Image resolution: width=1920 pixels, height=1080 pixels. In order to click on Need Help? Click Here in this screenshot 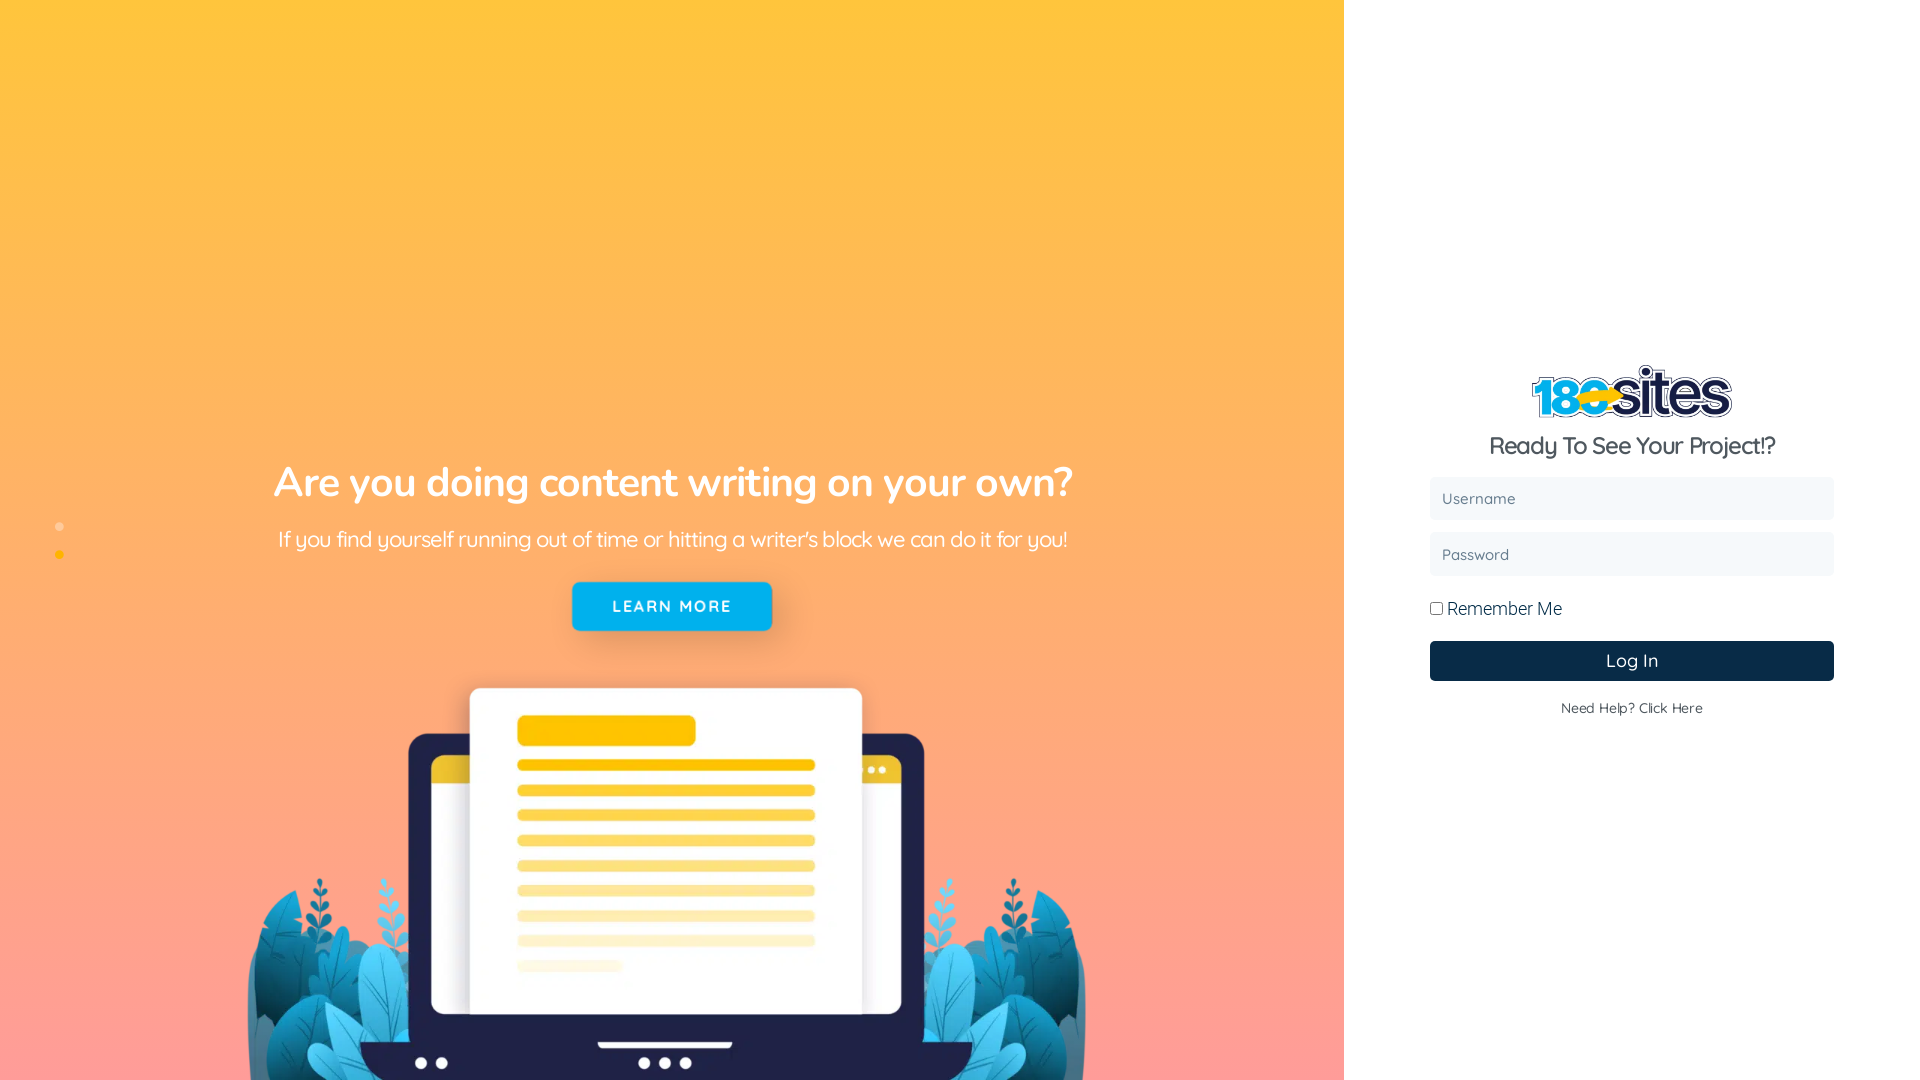, I will do `click(1632, 708)`.